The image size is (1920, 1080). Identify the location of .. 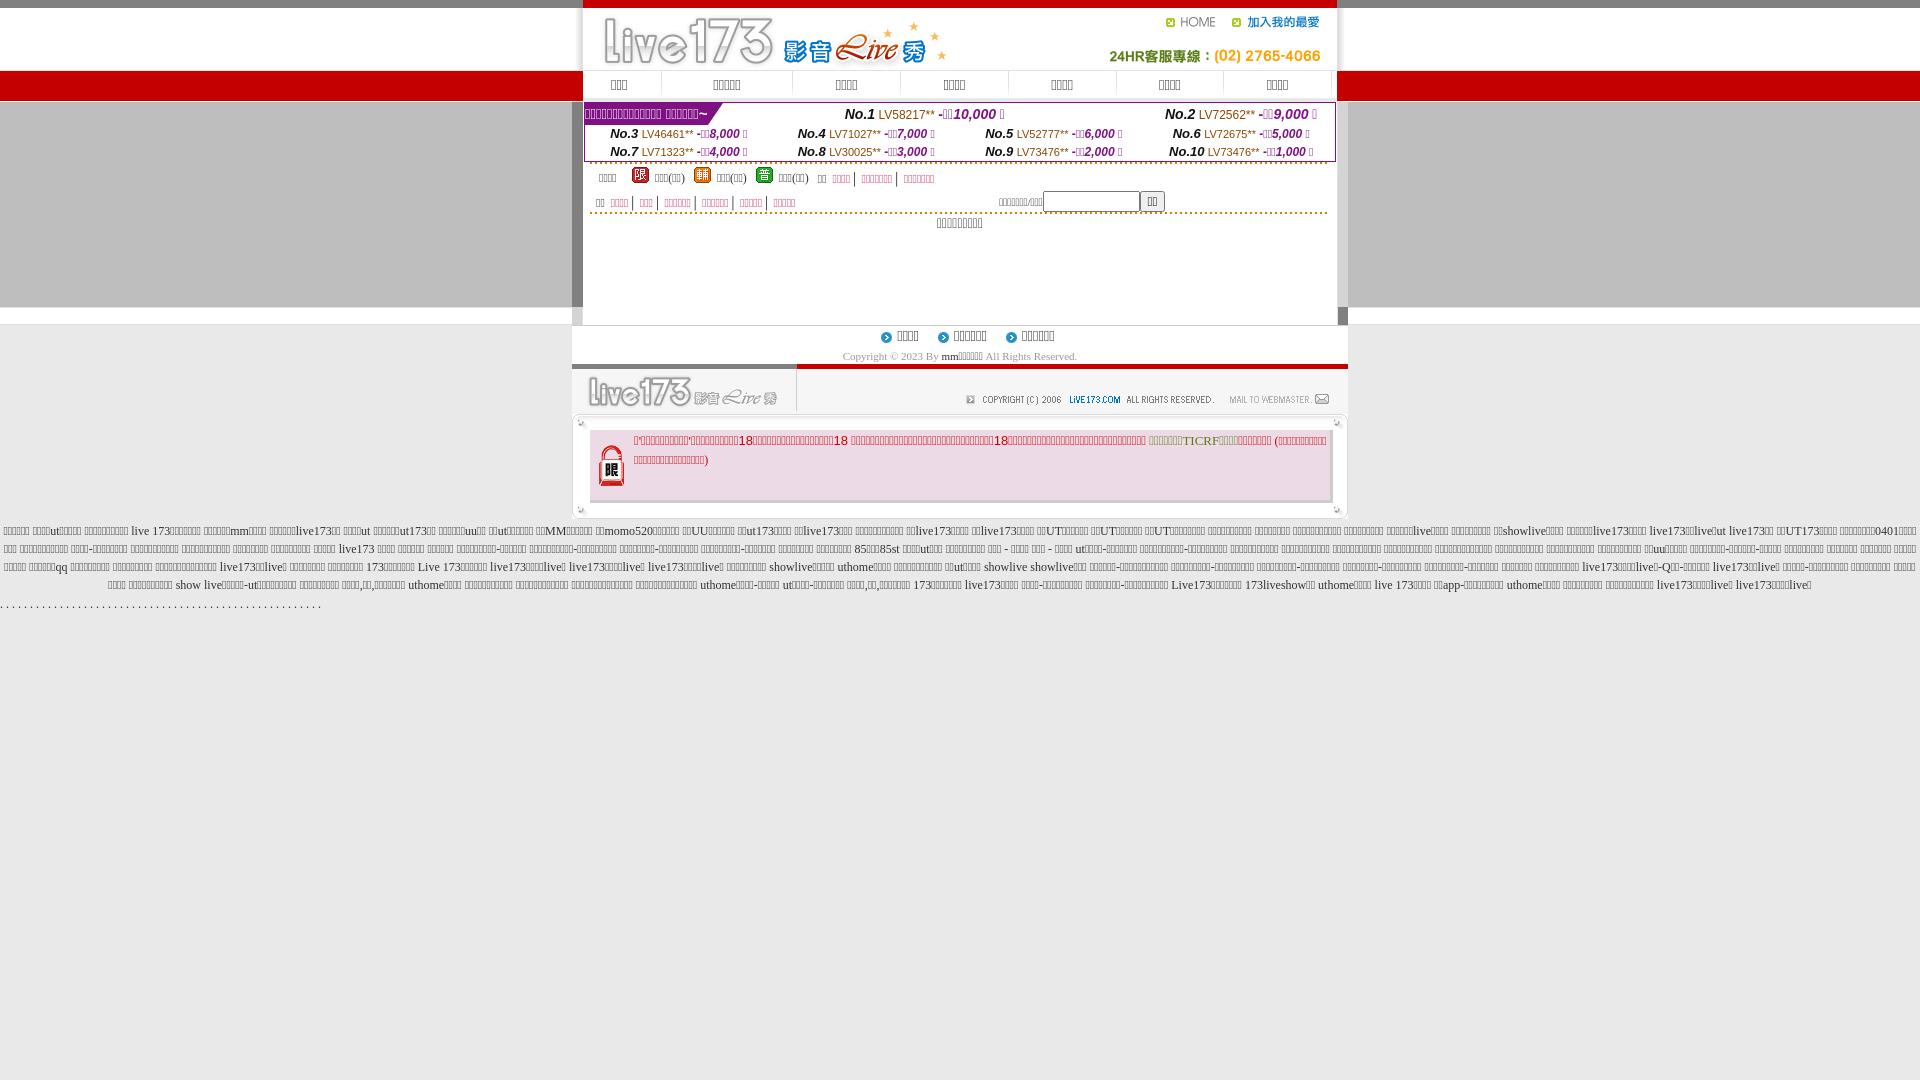
(14, 604).